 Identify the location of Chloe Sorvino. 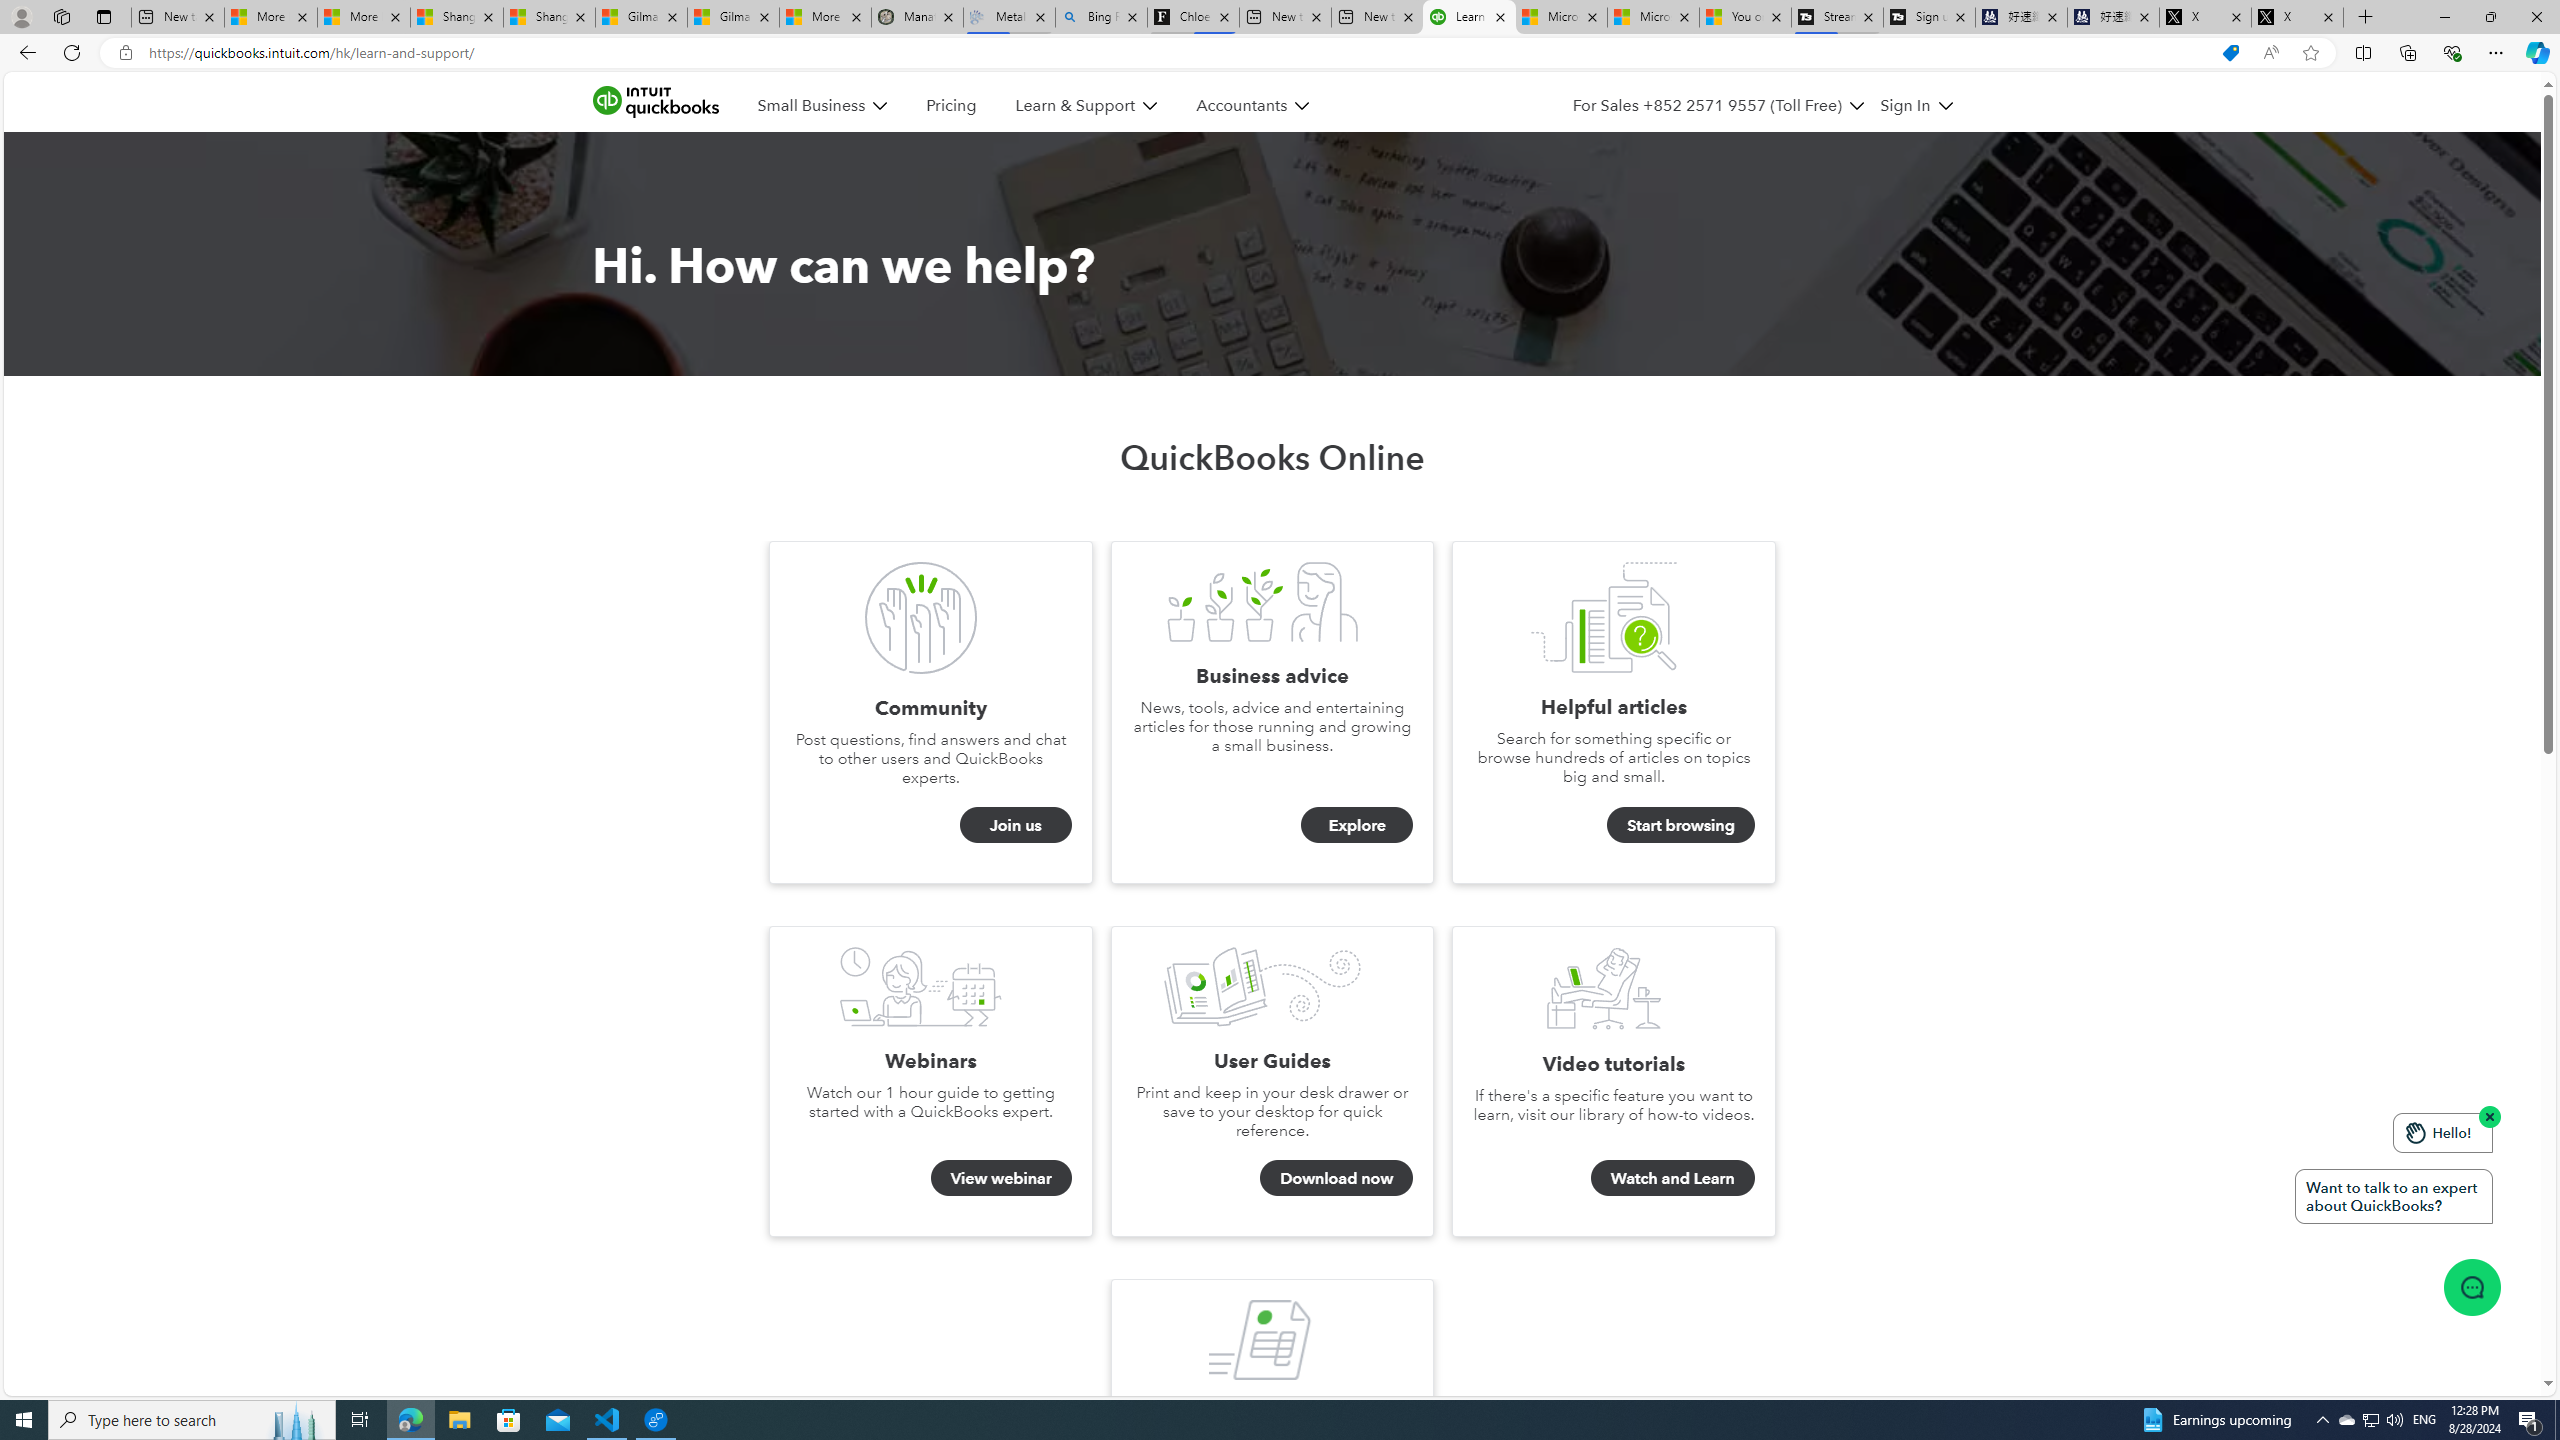
(1194, 17).